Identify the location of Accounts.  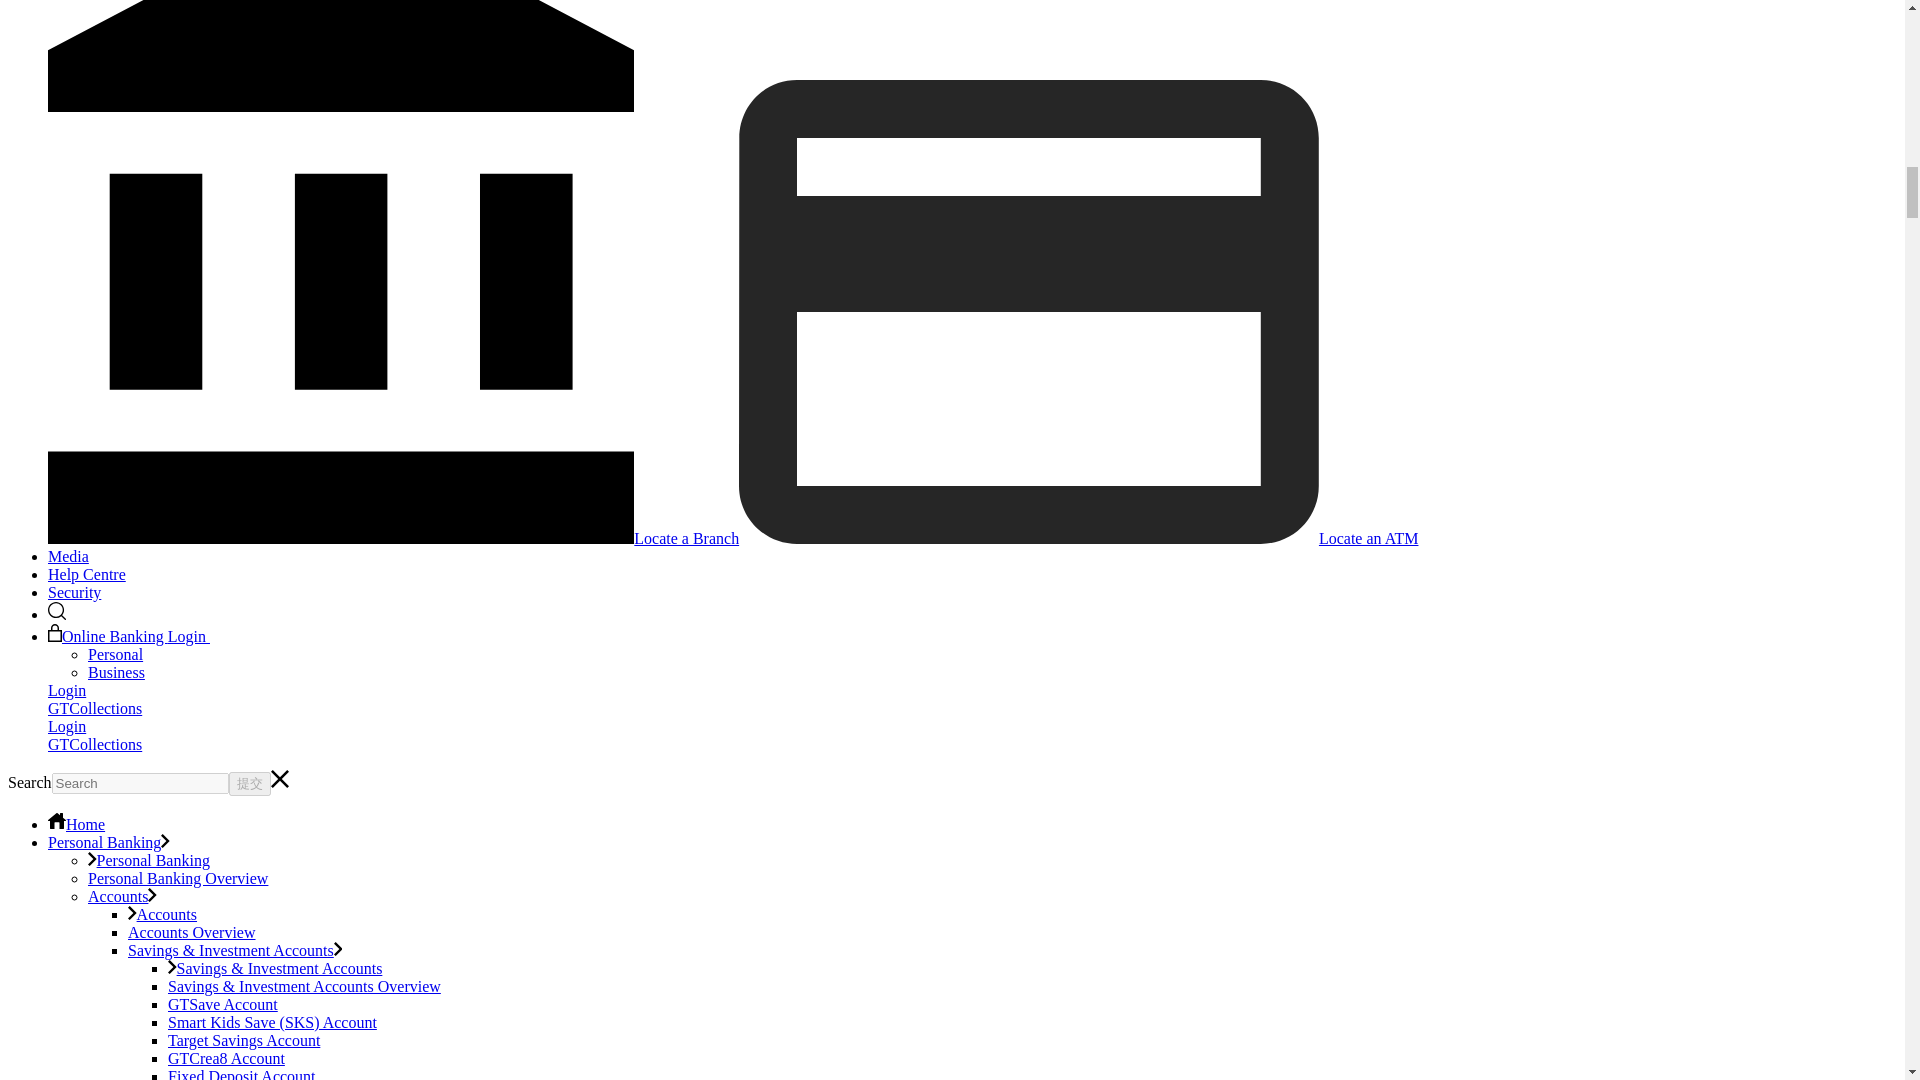
(162, 914).